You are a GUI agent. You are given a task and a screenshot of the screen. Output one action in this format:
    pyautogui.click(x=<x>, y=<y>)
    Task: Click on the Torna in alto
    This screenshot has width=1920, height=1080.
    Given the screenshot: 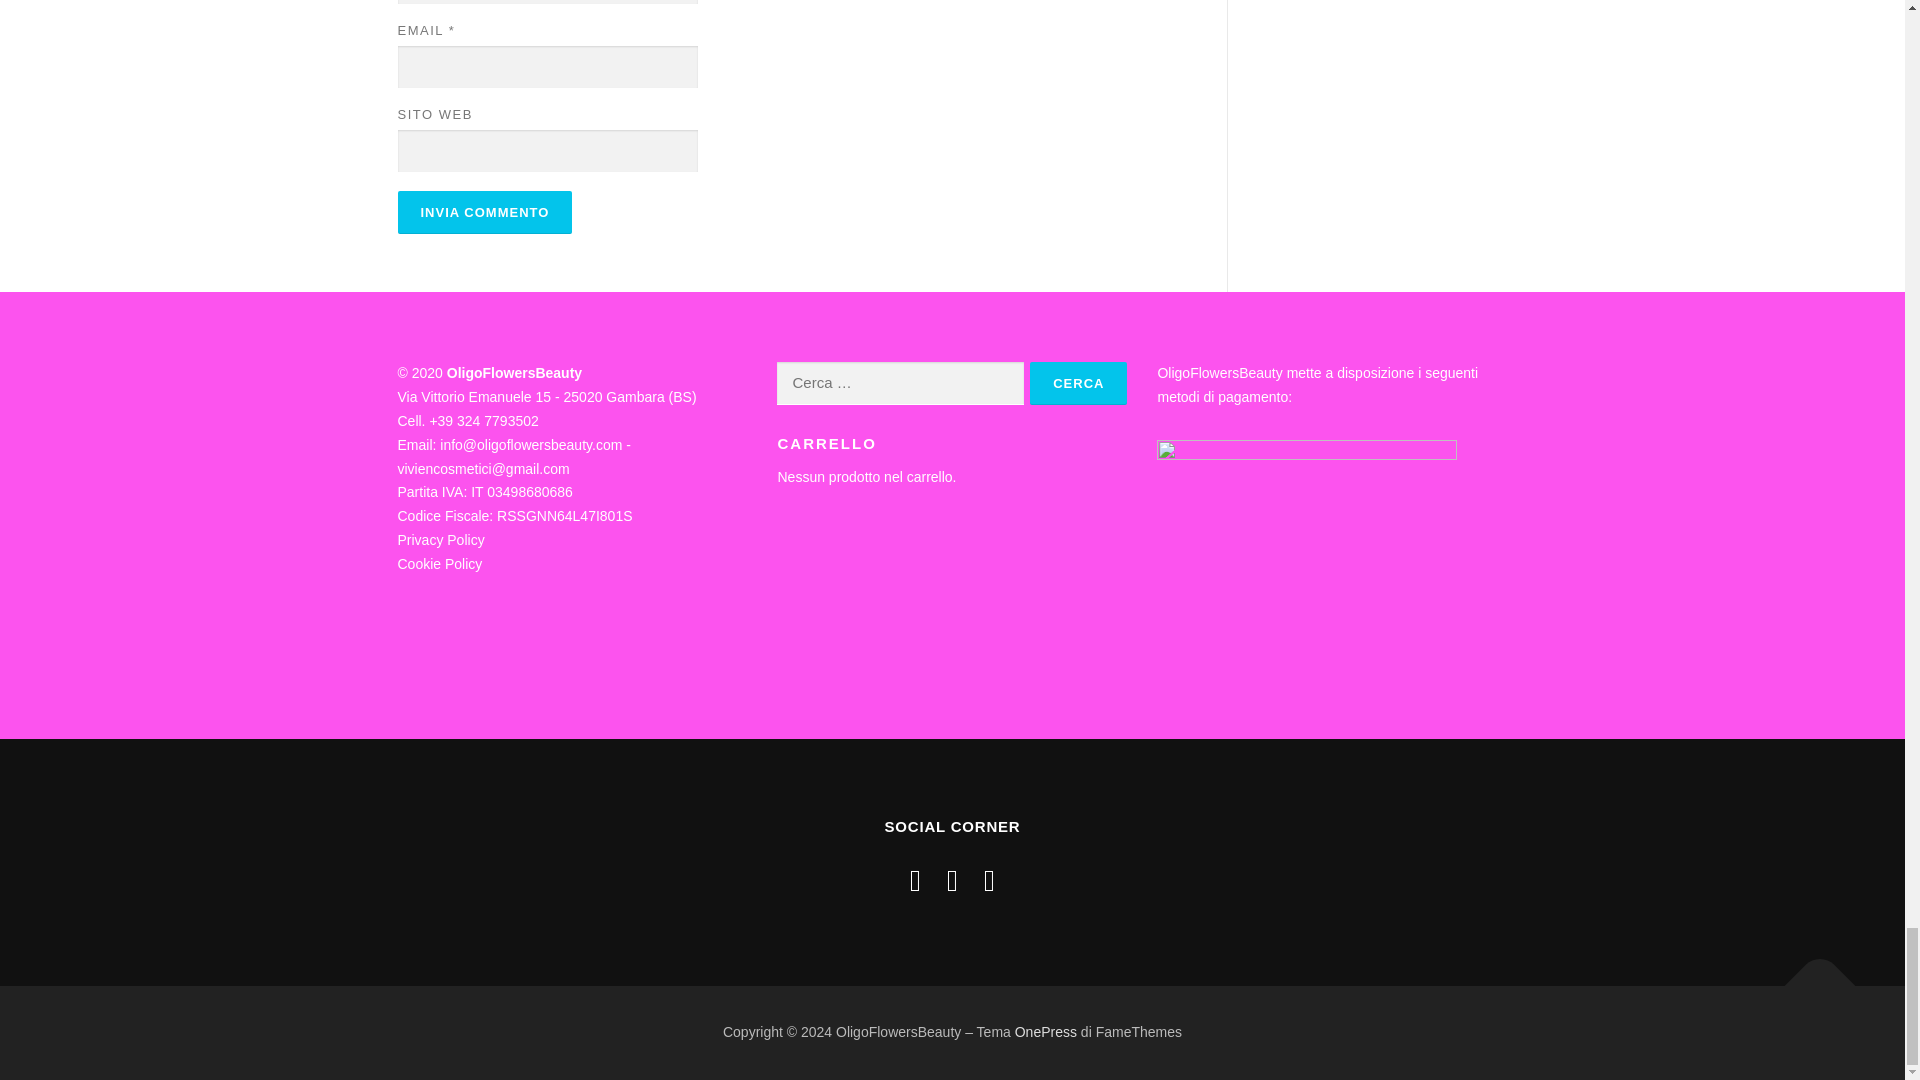 What is the action you would take?
    pyautogui.click(x=1810, y=976)
    